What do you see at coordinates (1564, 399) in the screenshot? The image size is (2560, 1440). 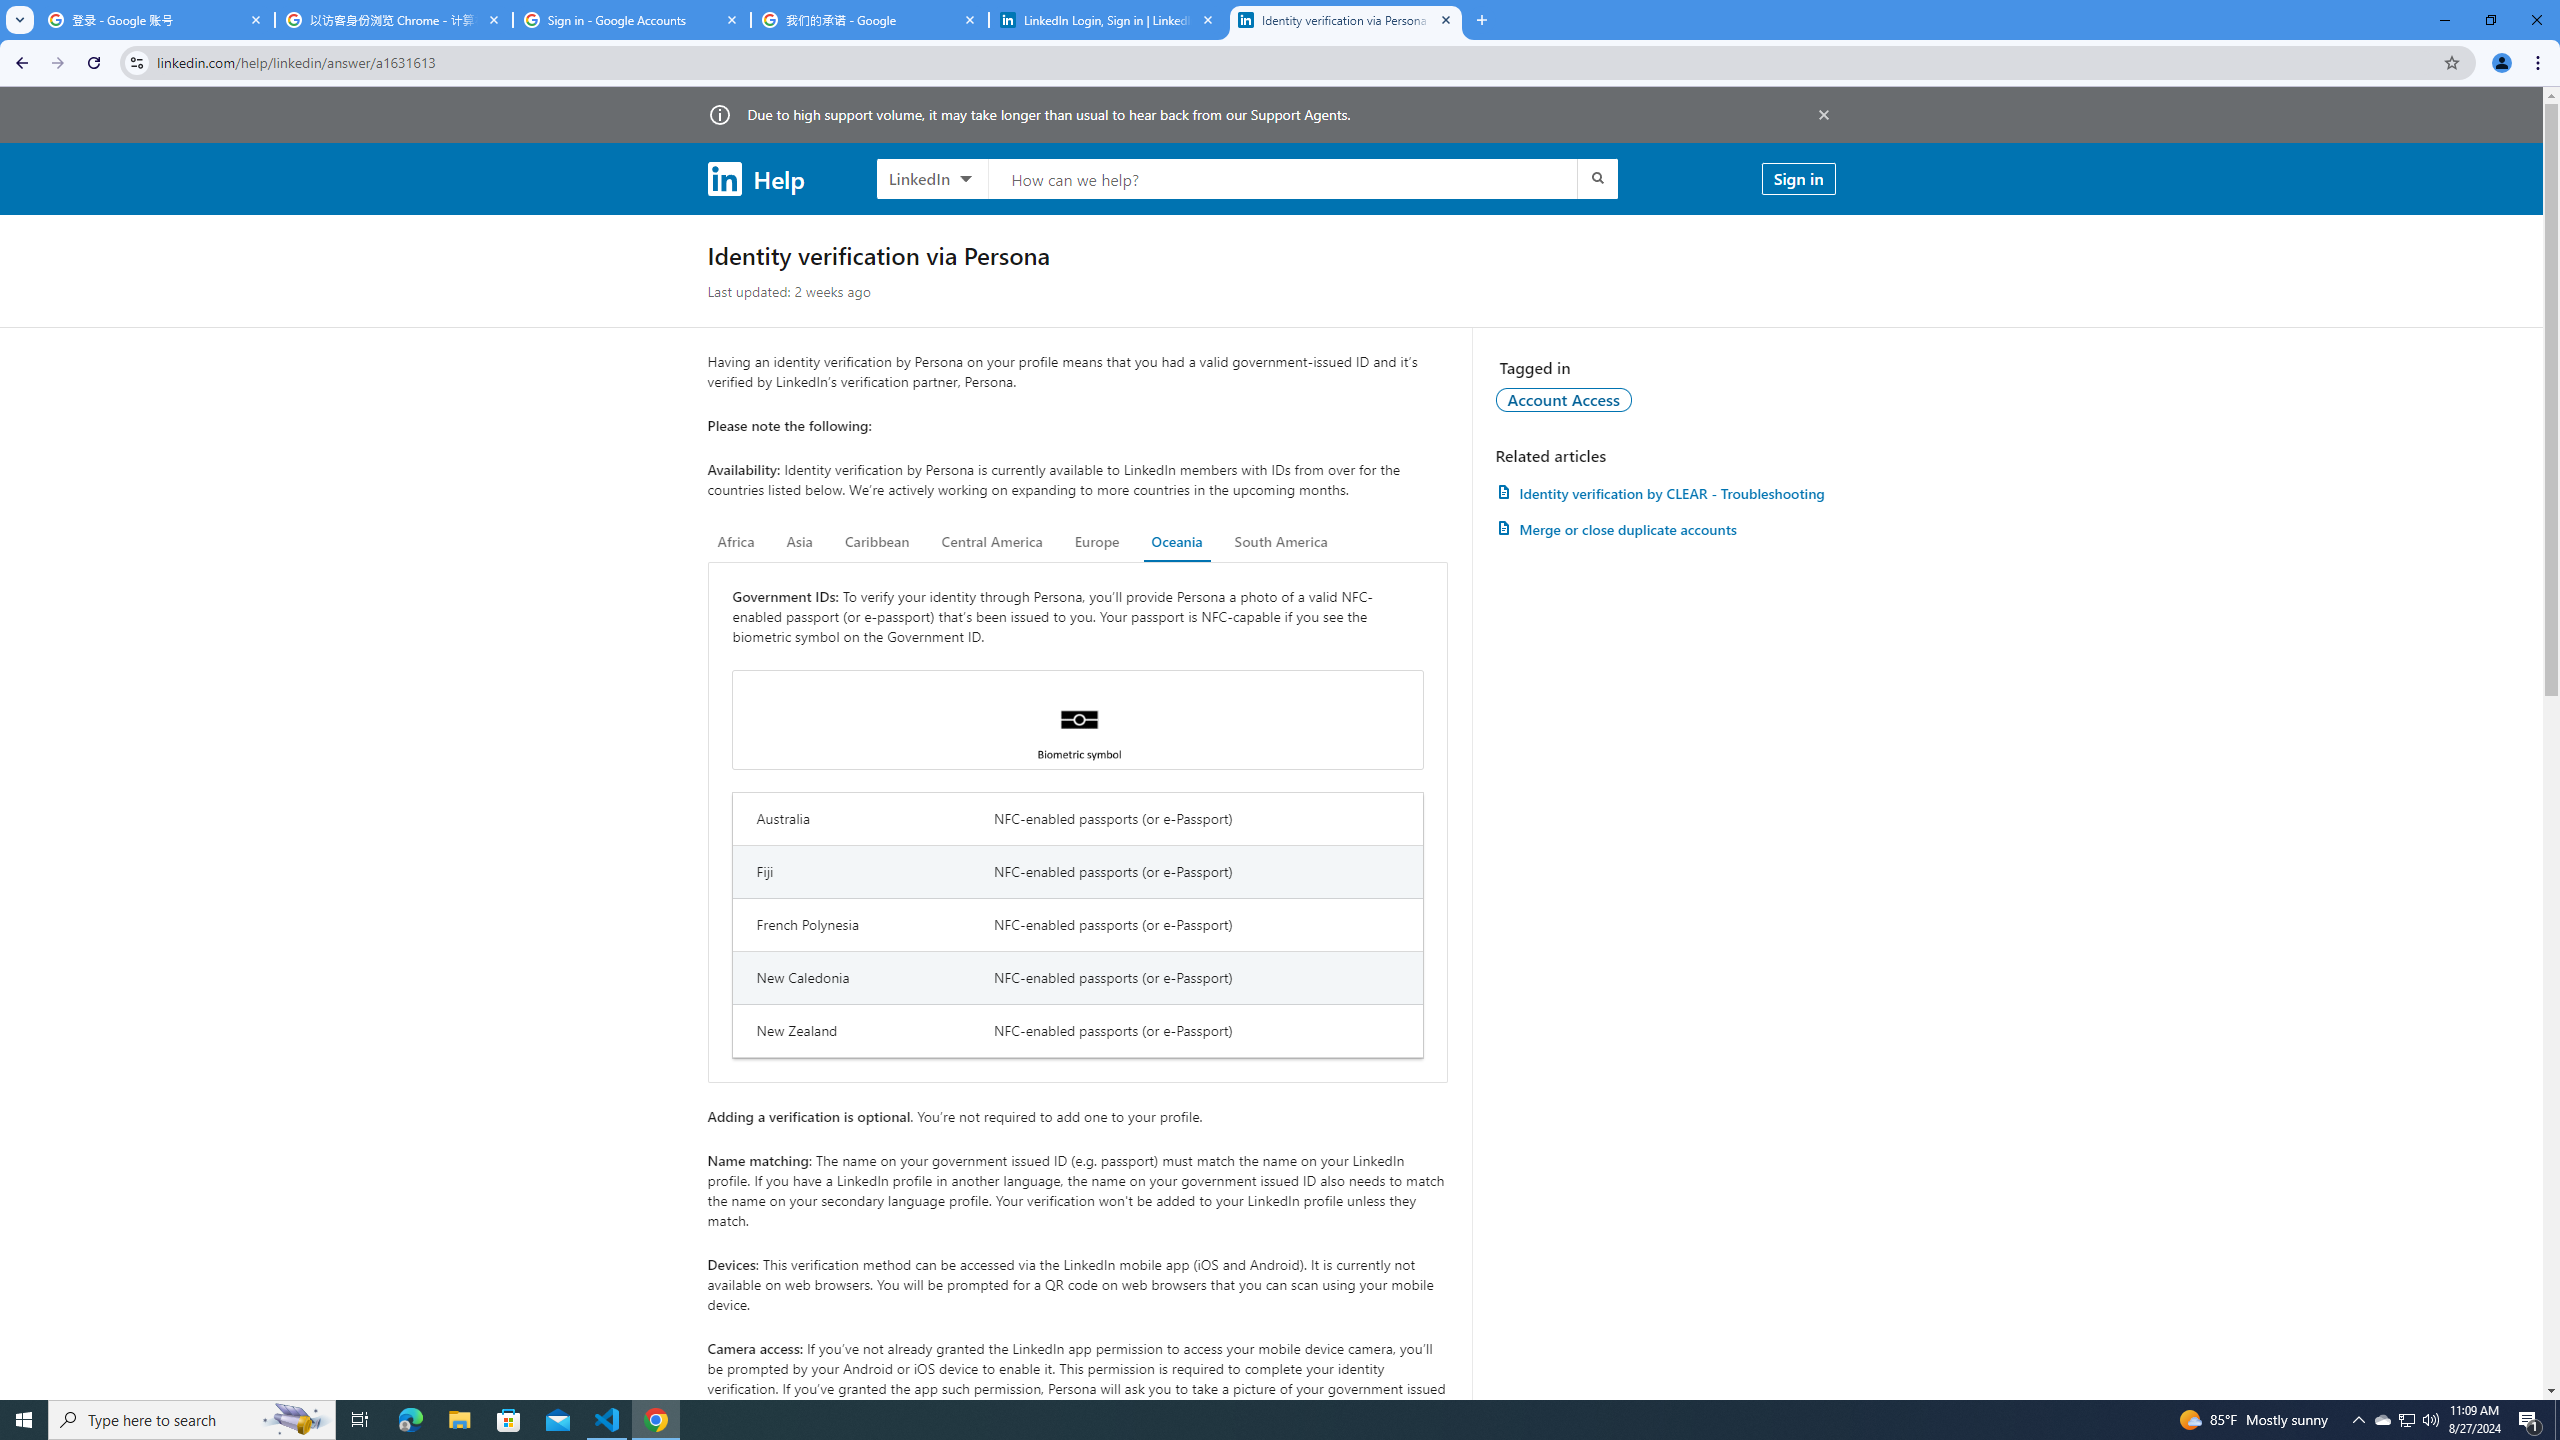 I see `Account Access` at bounding box center [1564, 399].